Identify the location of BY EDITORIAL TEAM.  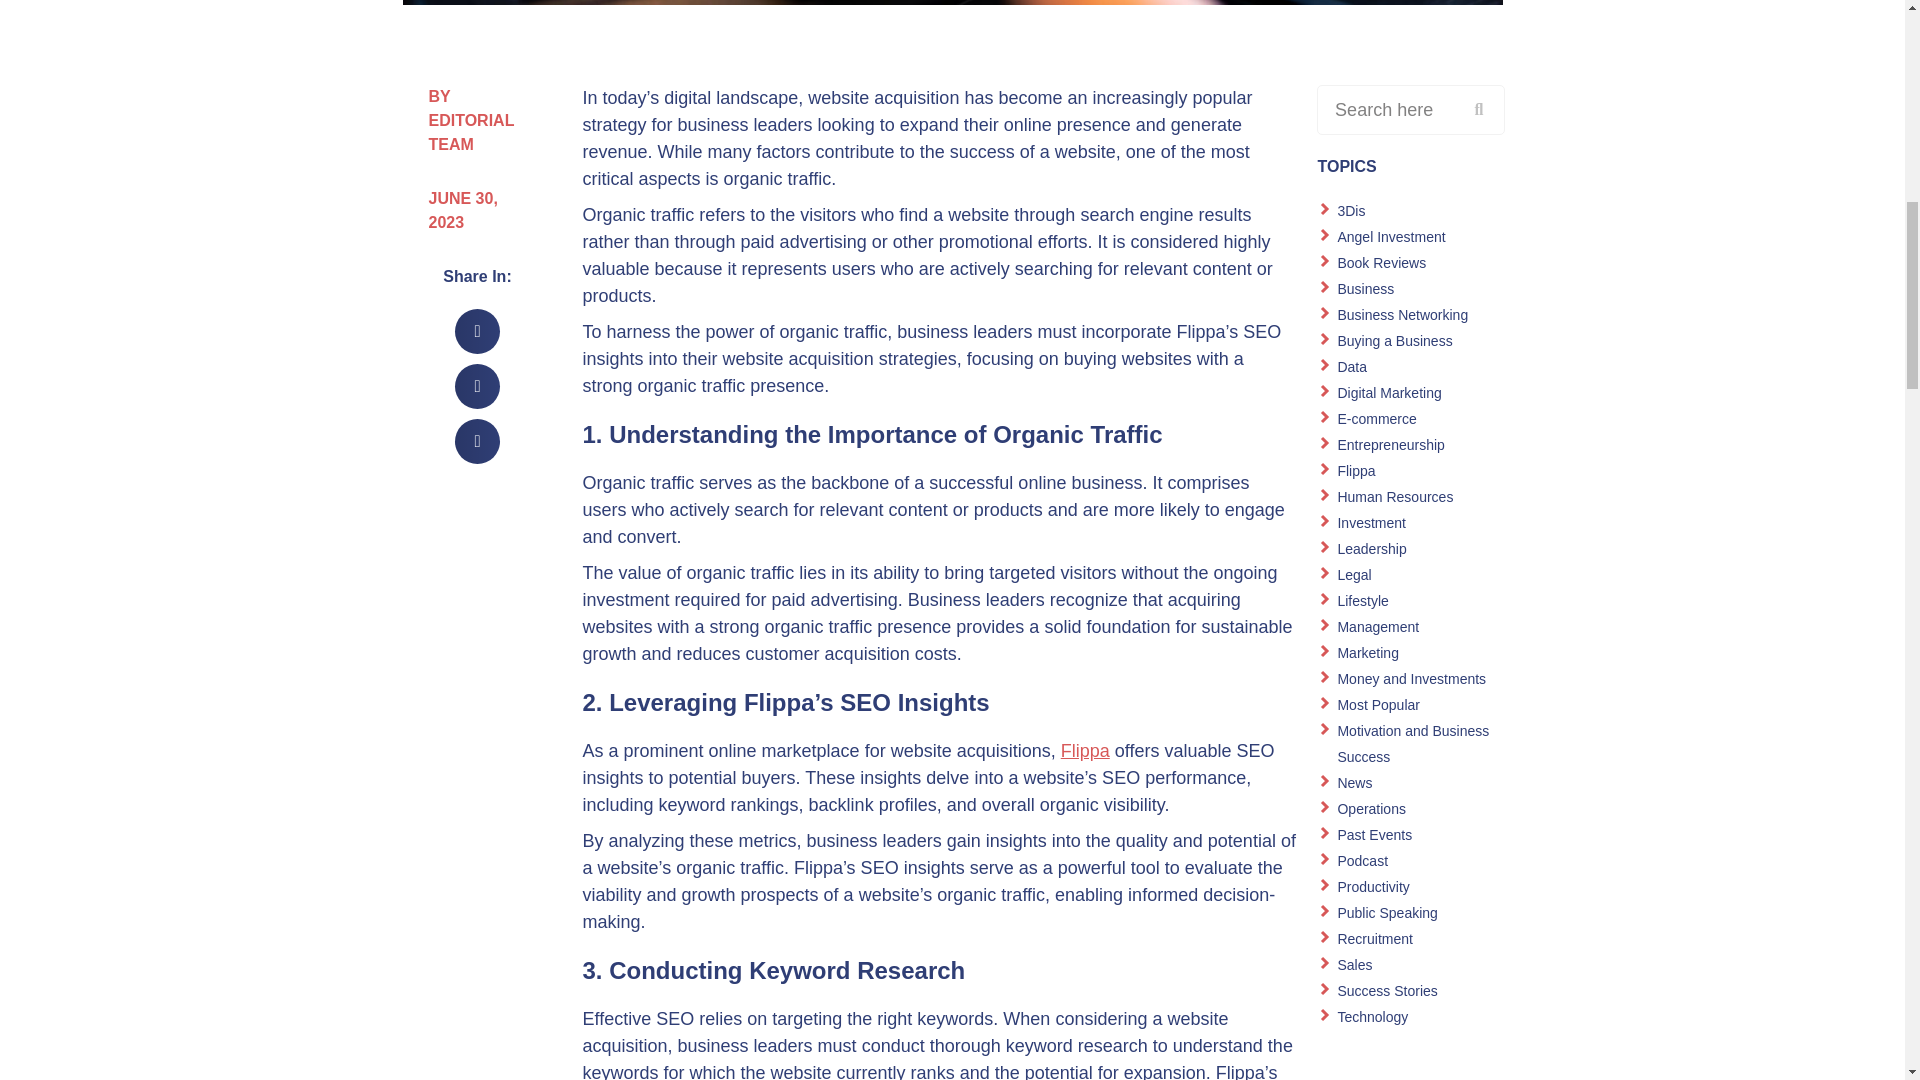
(477, 120).